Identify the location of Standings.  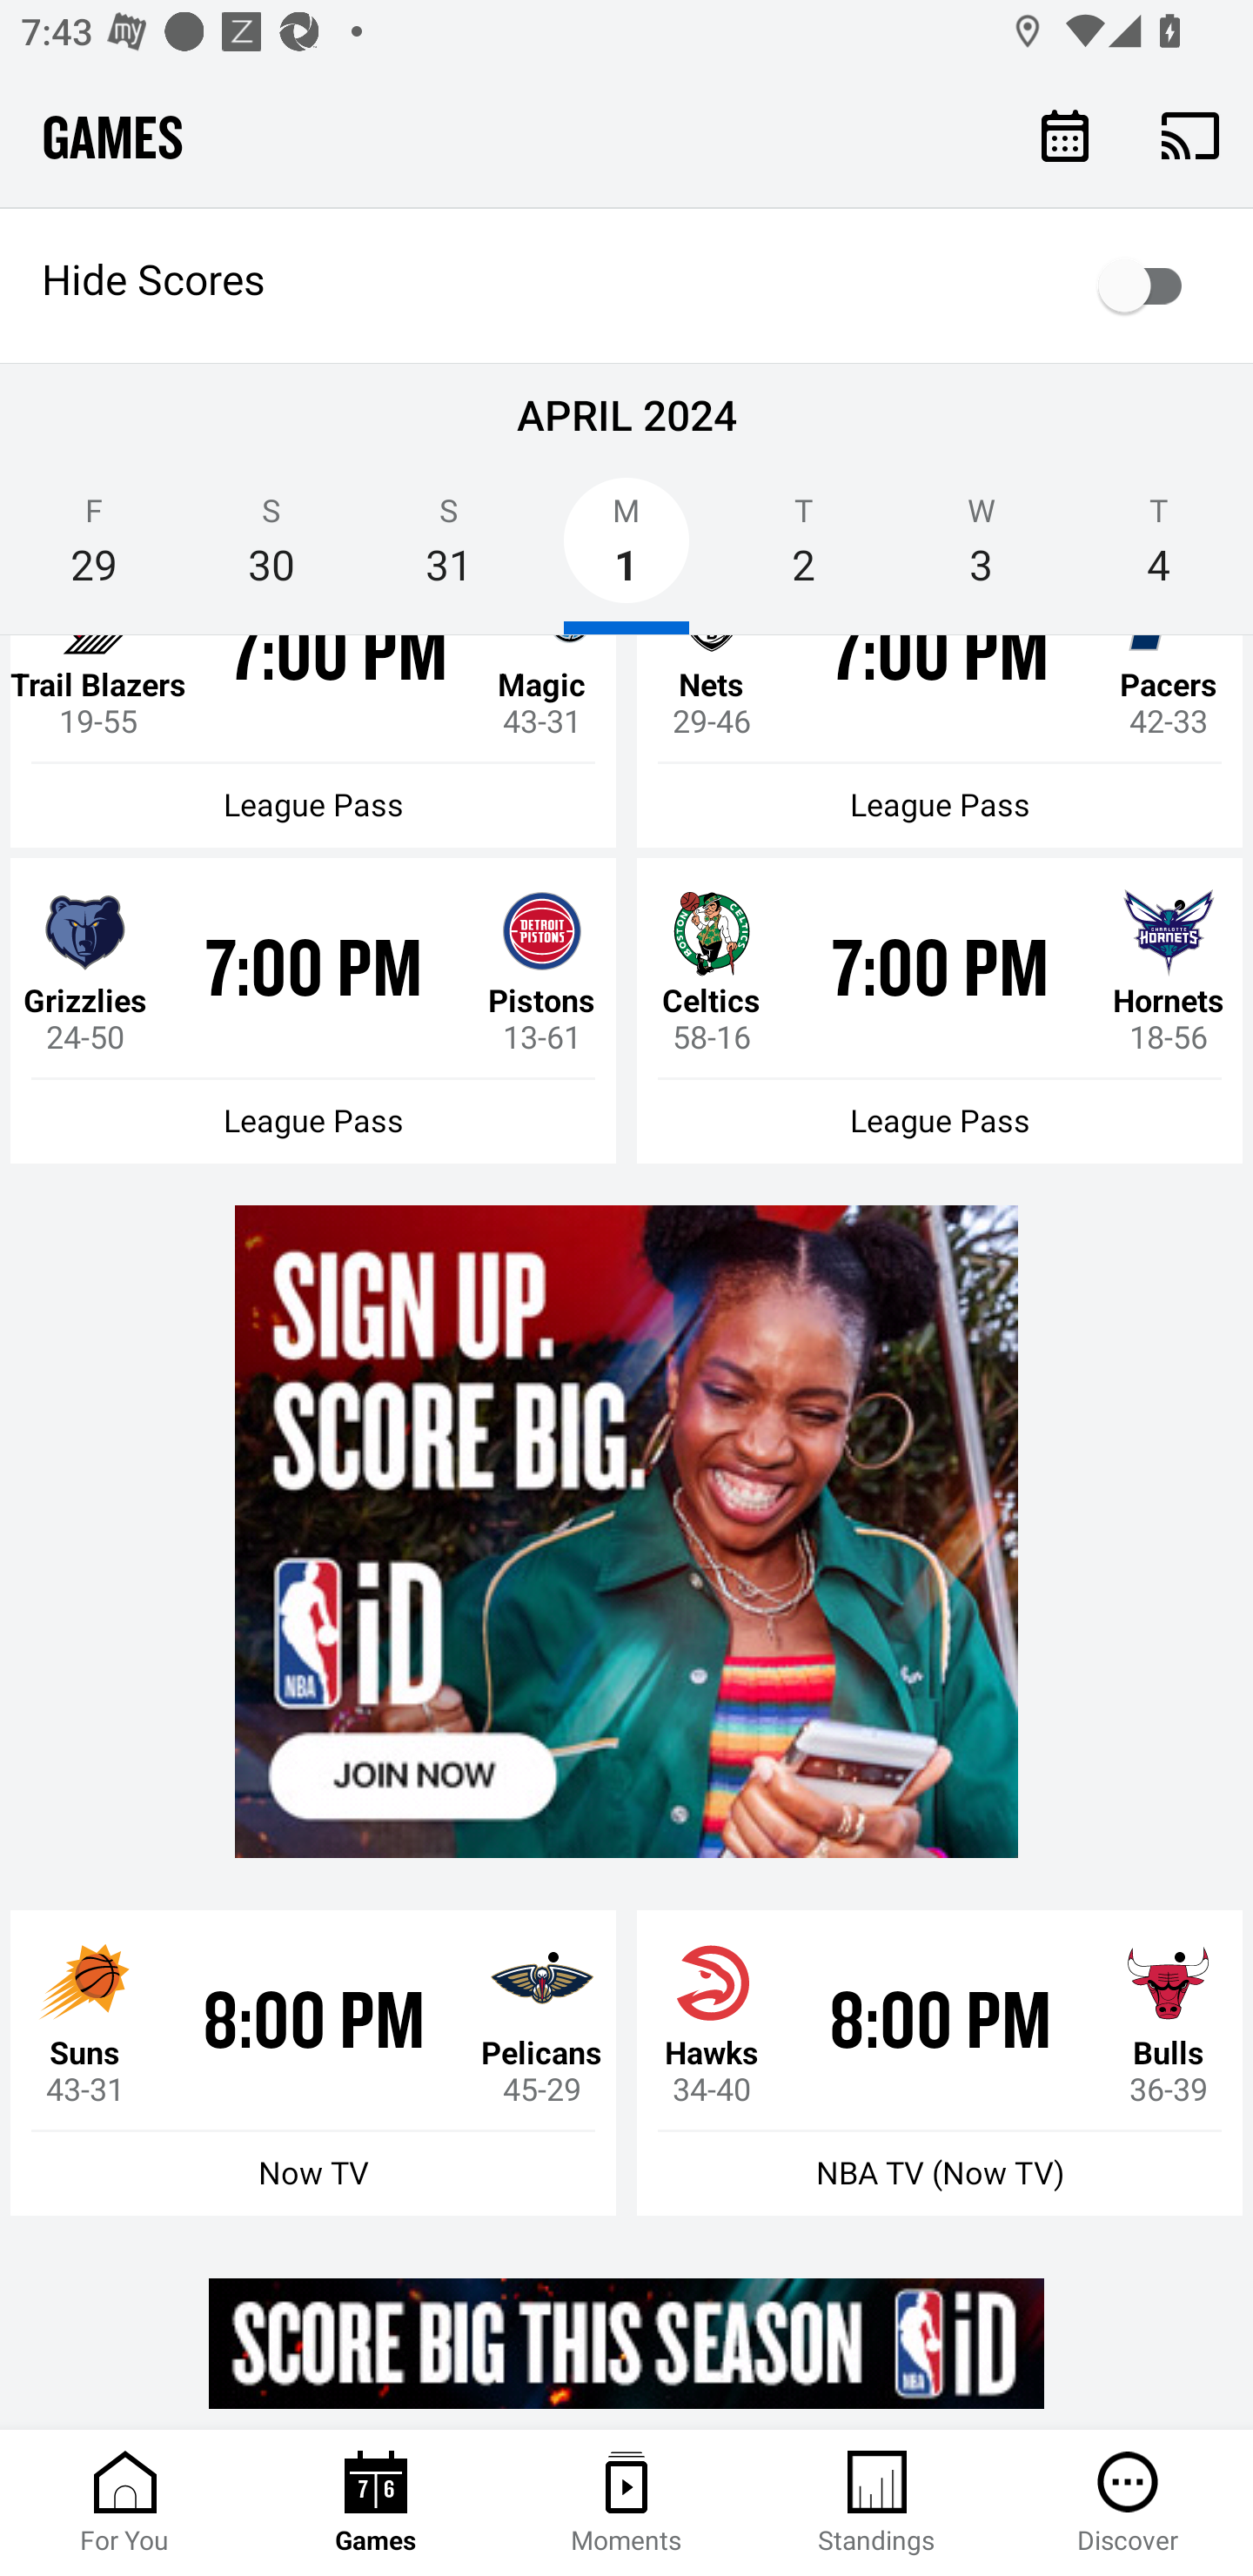
(877, 2503).